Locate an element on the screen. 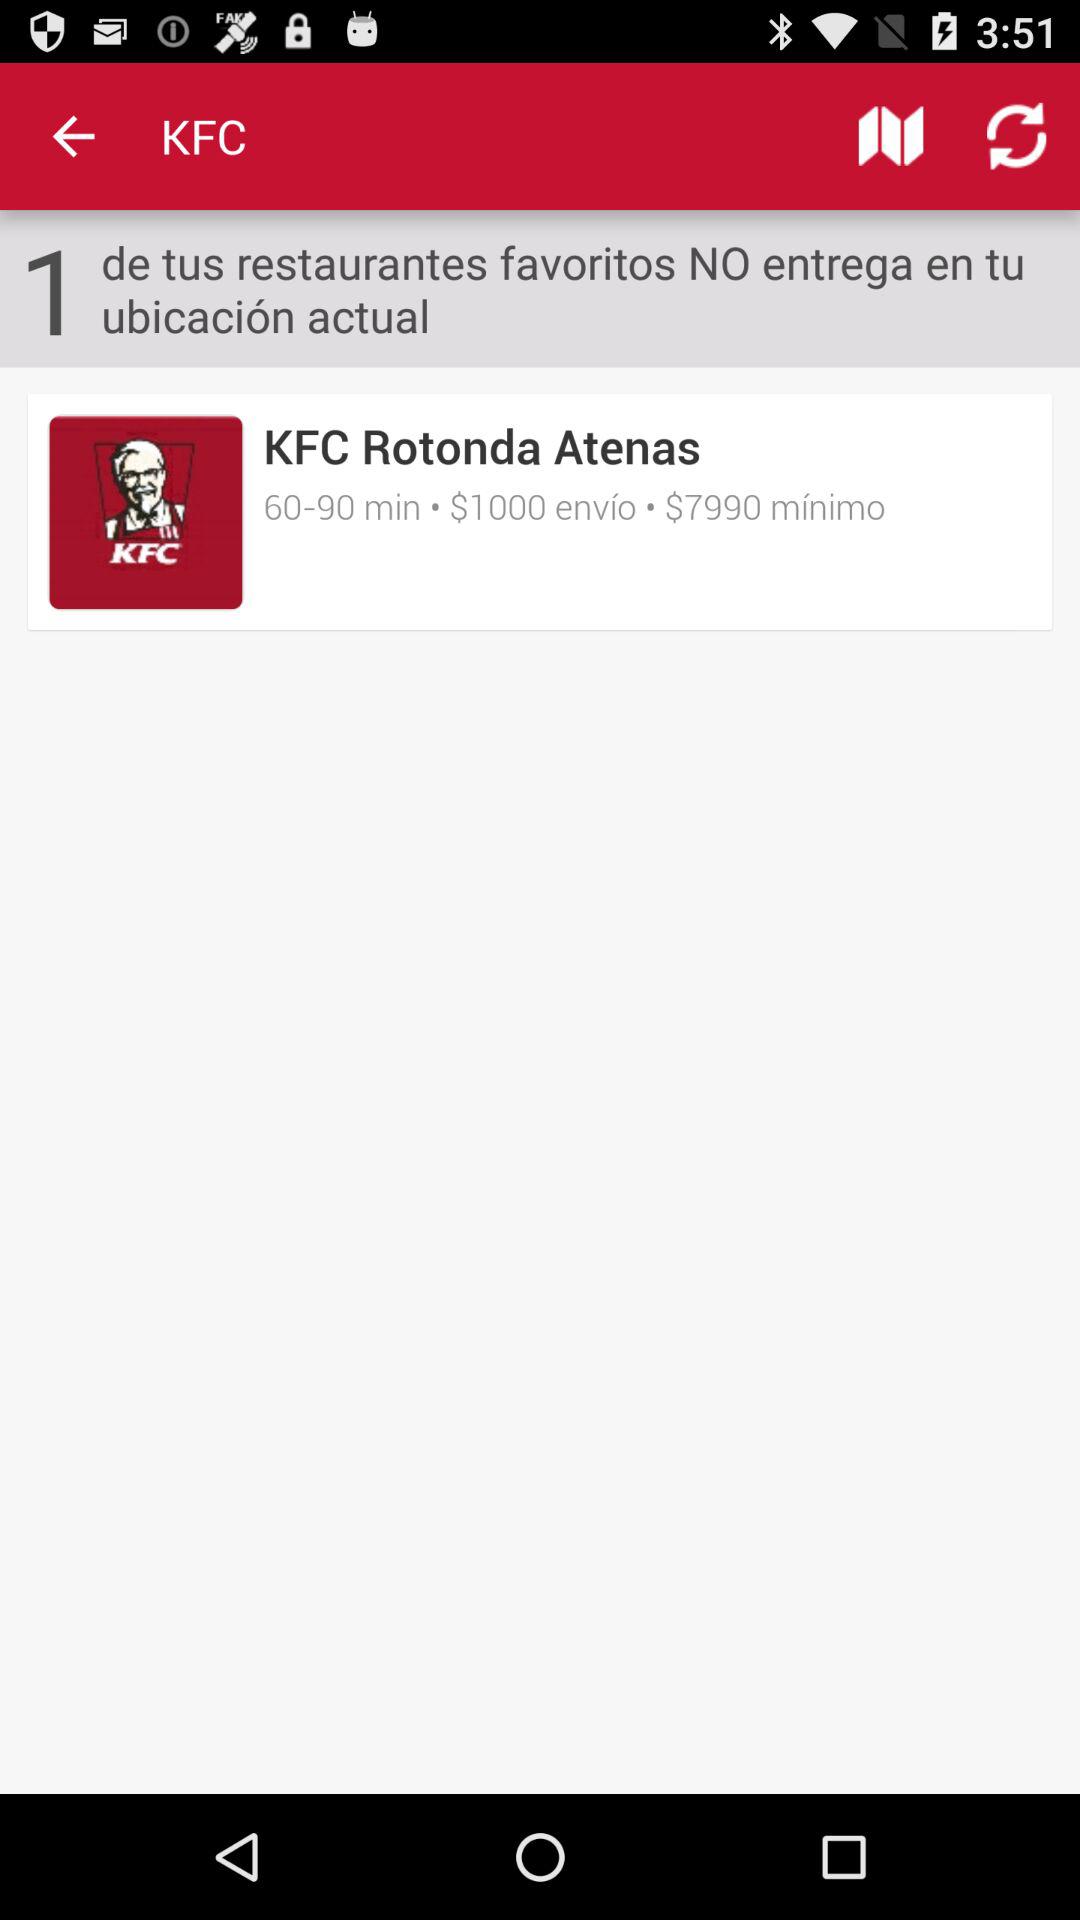 The width and height of the screenshot is (1080, 1920). click 1 item is located at coordinates (52, 288).